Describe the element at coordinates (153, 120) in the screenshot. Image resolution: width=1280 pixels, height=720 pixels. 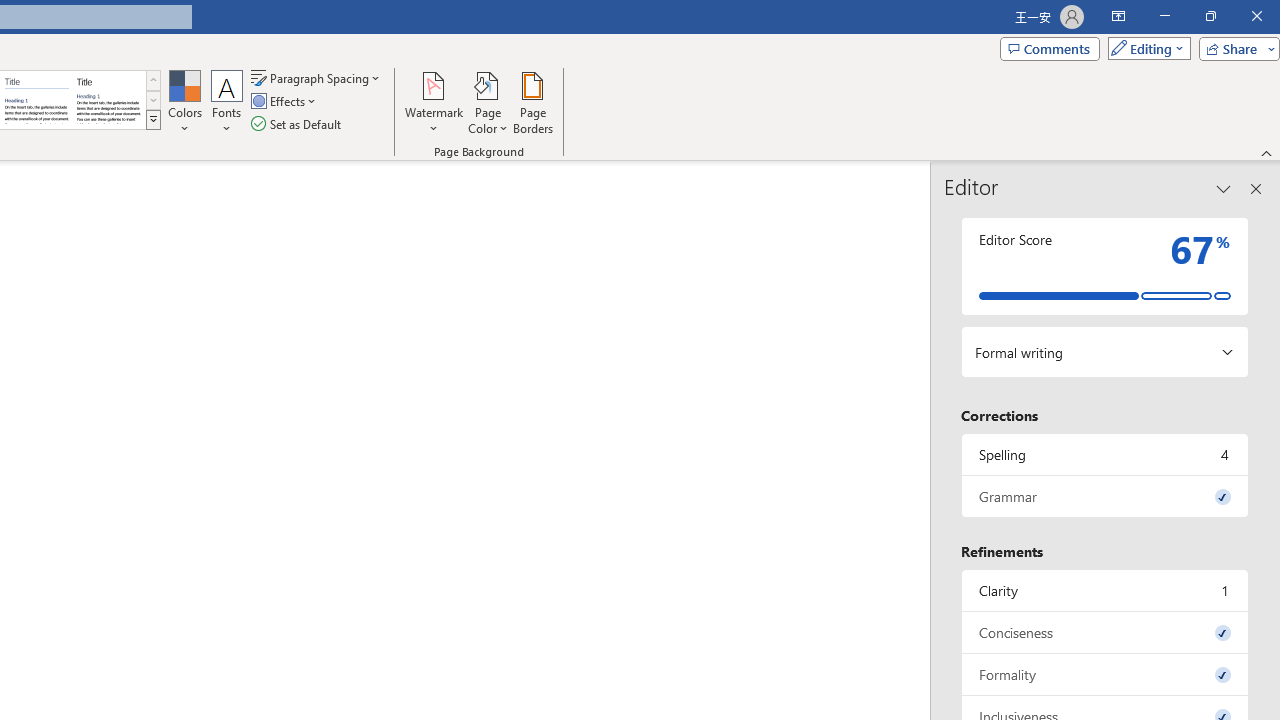
I see `Style Set` at that location.